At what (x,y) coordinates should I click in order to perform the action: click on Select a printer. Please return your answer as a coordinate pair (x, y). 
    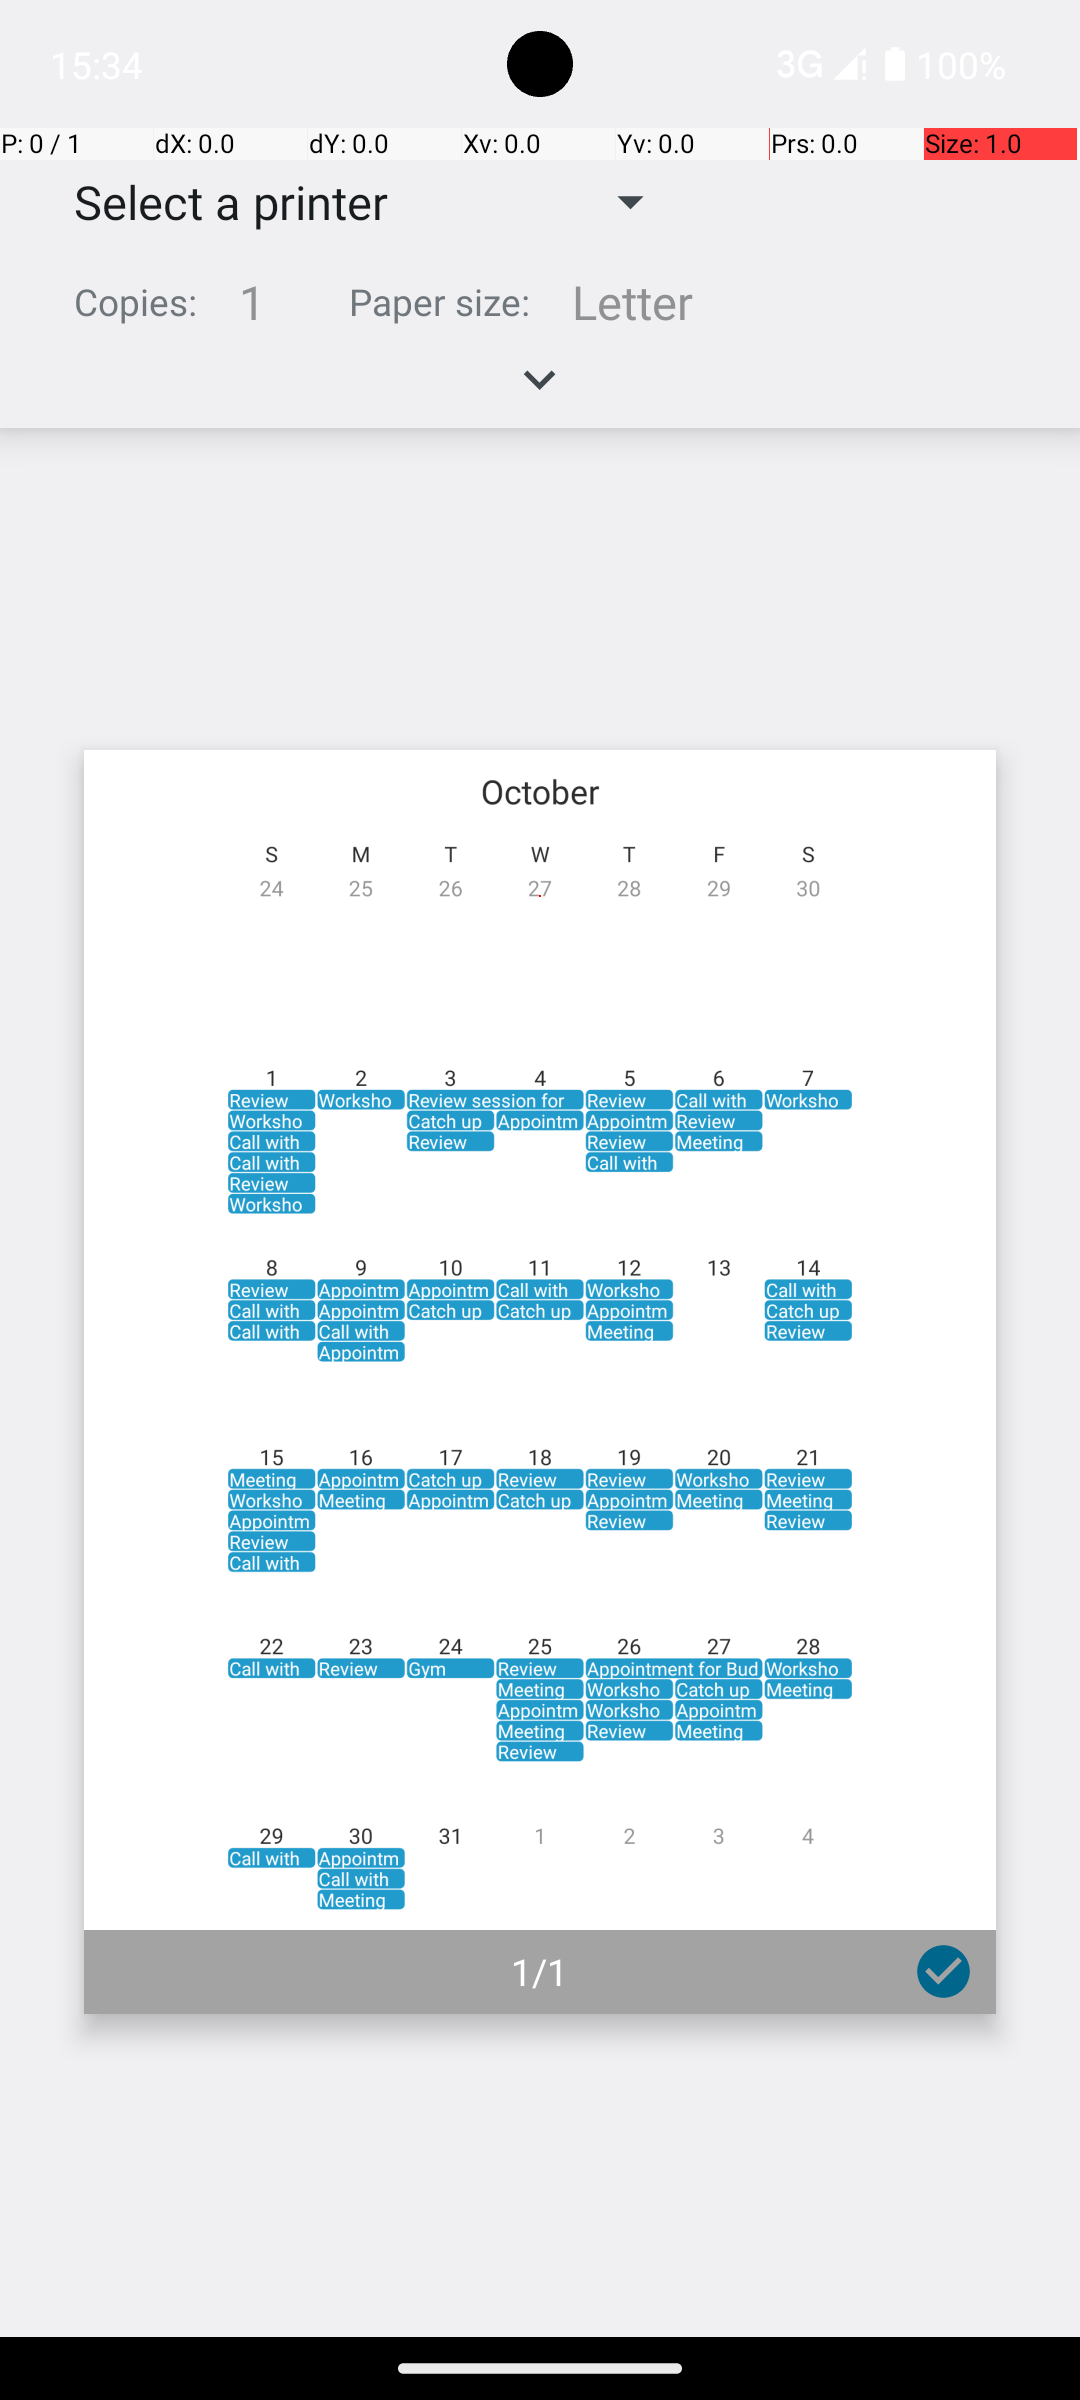
    Looking at the image, I should click on (215, 202).